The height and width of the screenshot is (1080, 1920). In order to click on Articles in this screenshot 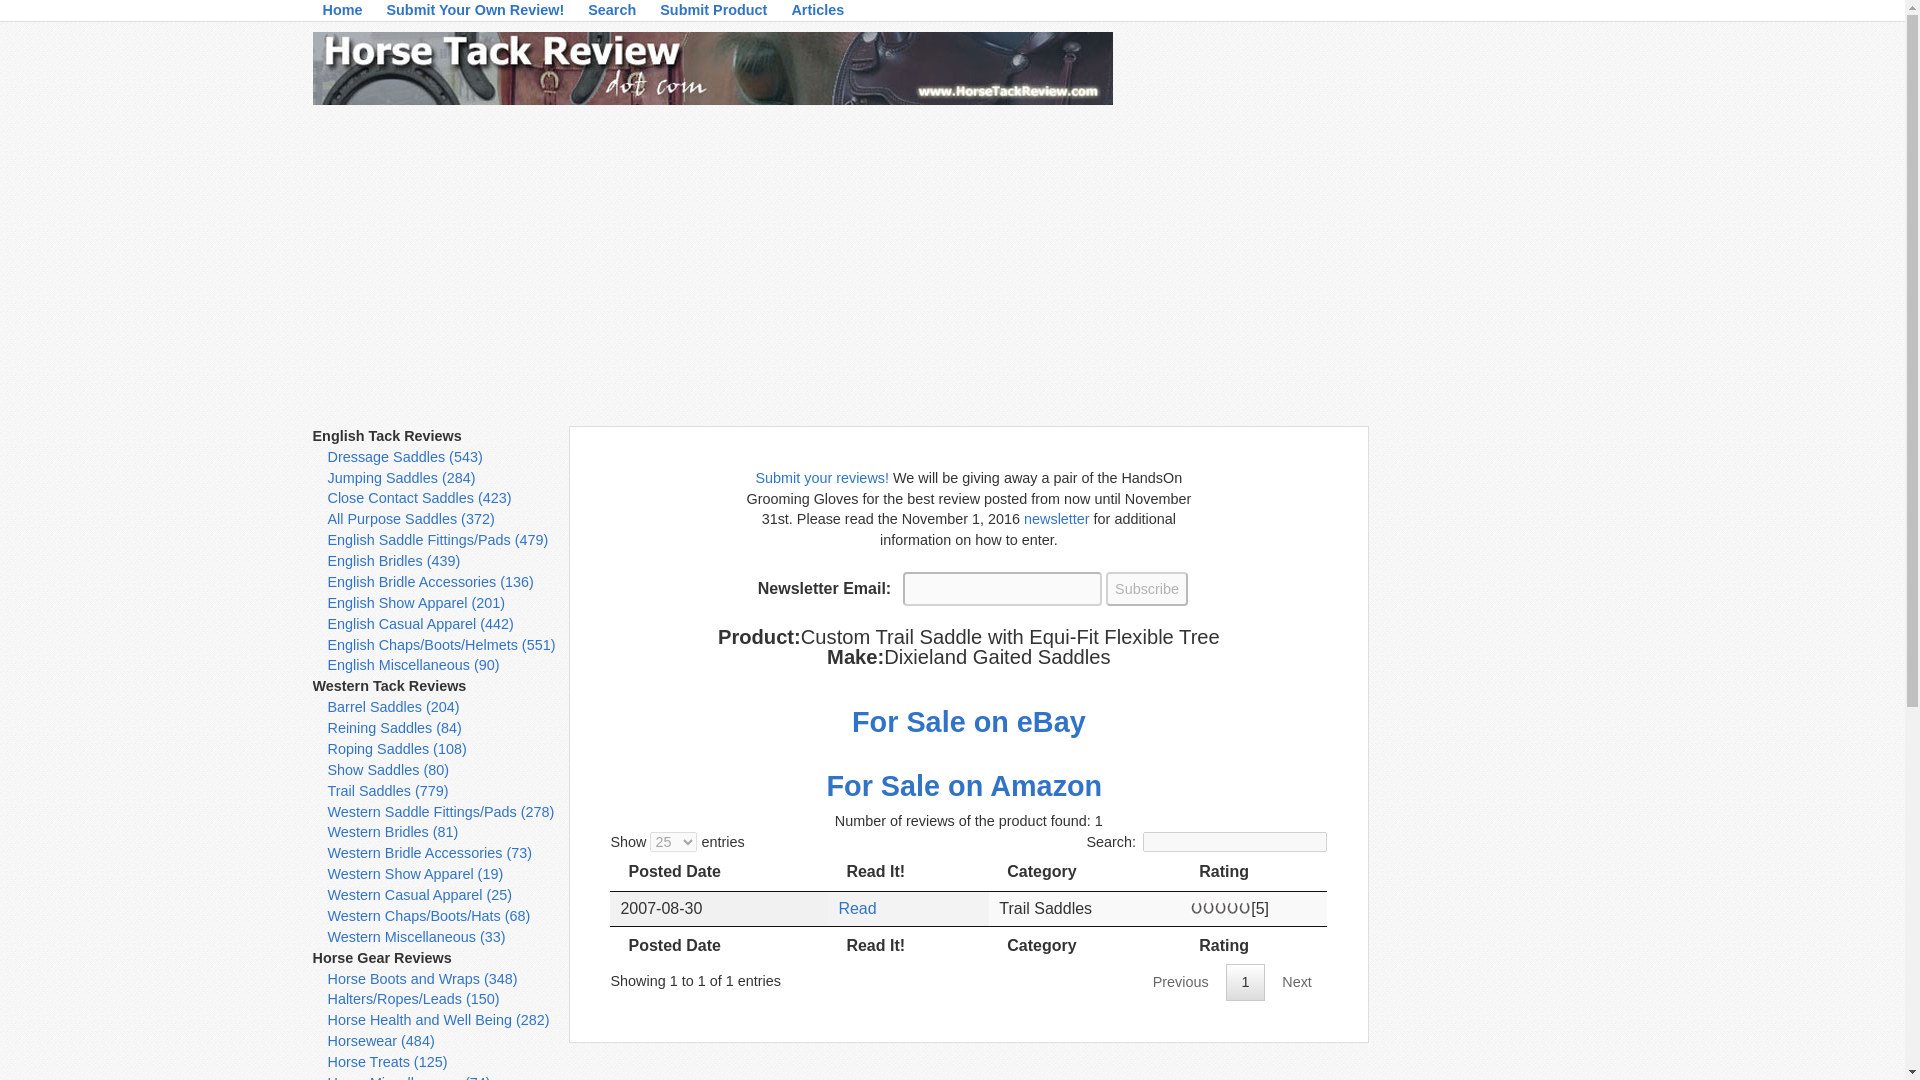, I will do `click(818, 14)`.